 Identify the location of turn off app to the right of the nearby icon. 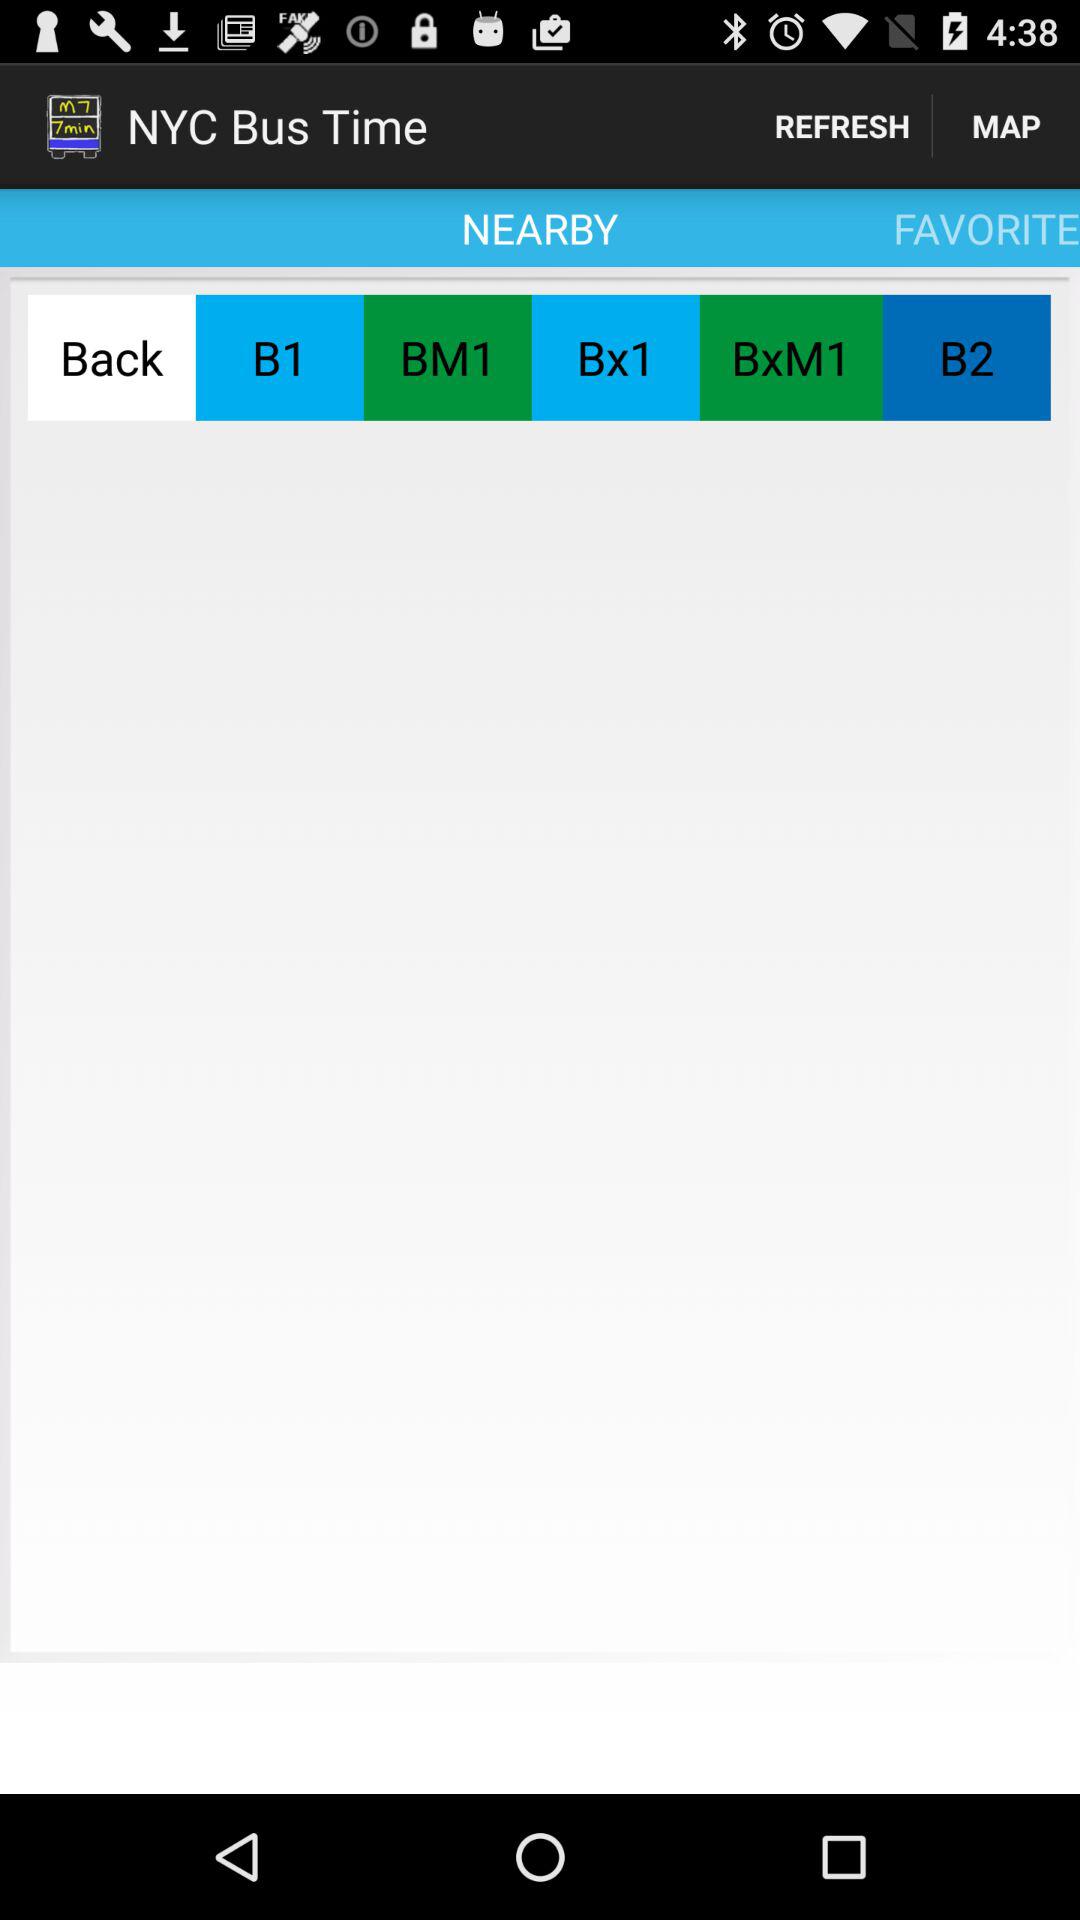
(842, 126).